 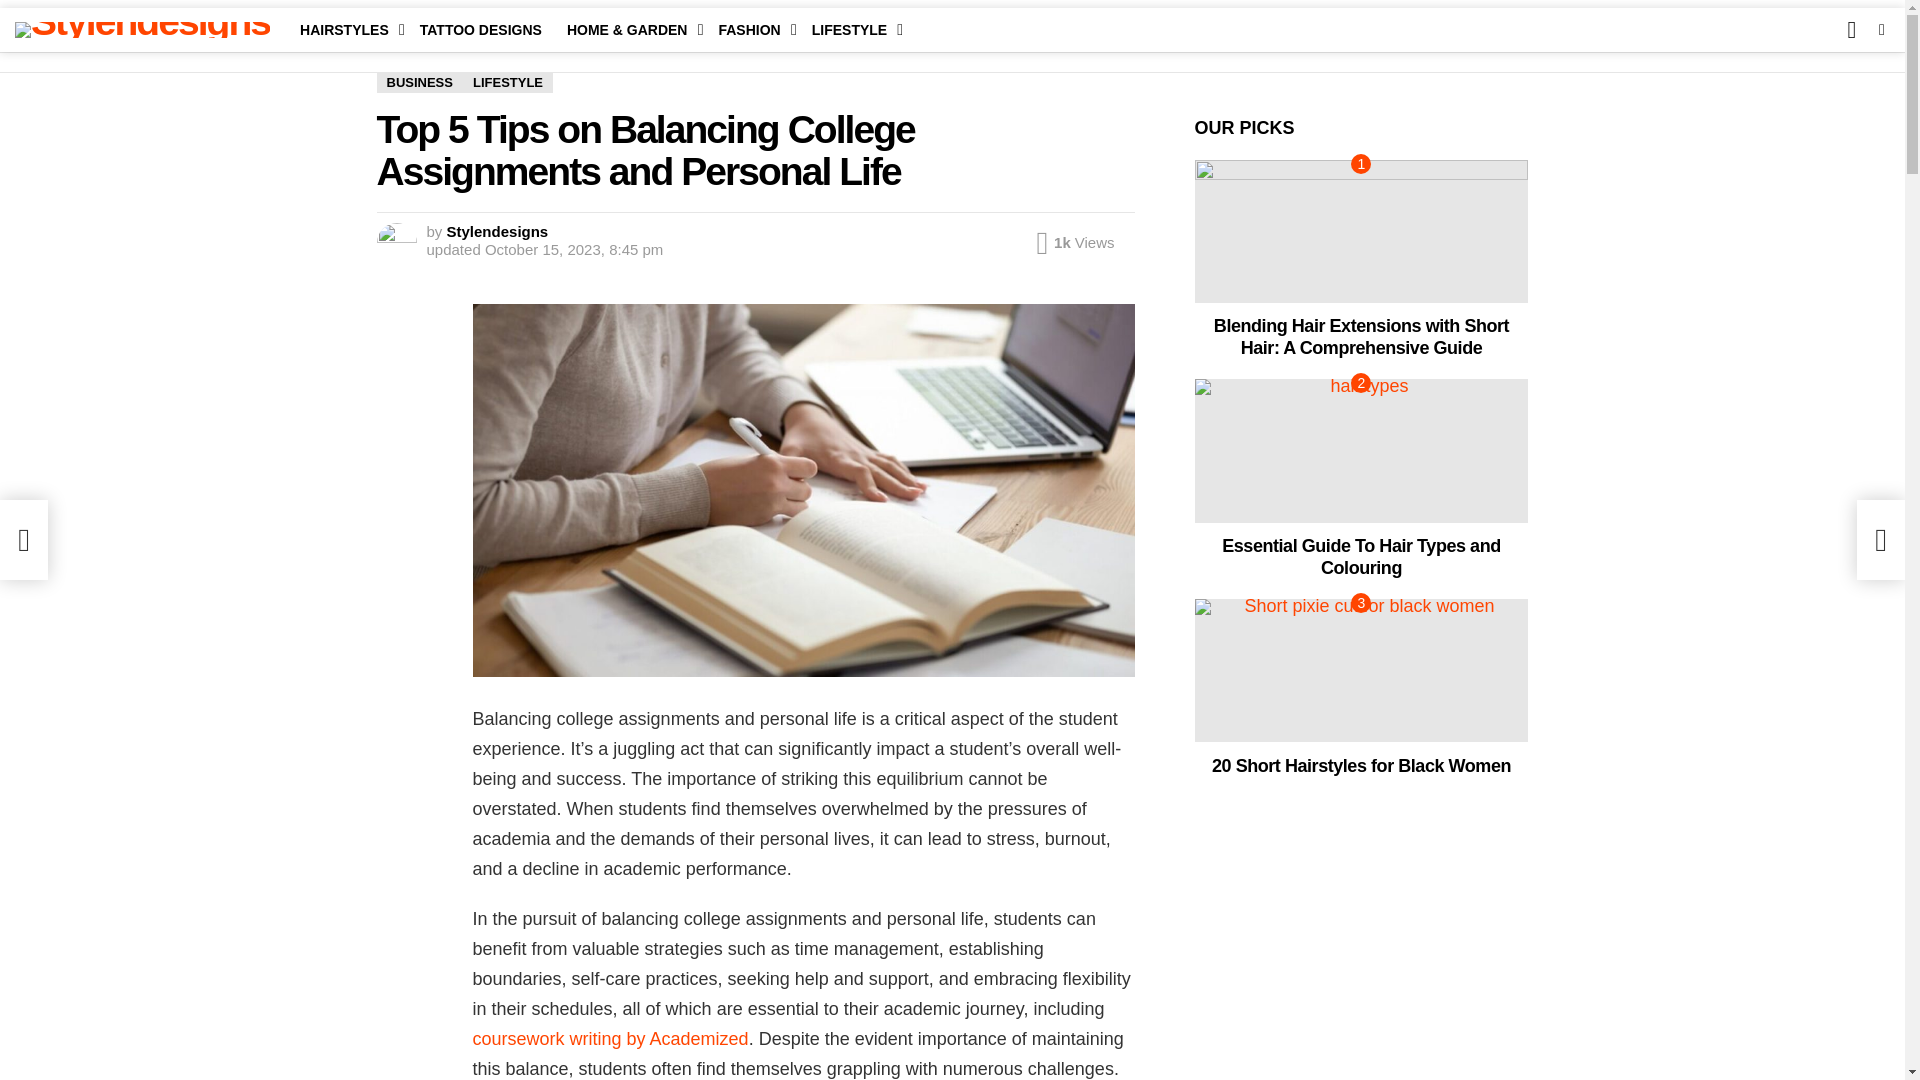 I want to click on HAIRSTYLES, so click(x=347, y=30).